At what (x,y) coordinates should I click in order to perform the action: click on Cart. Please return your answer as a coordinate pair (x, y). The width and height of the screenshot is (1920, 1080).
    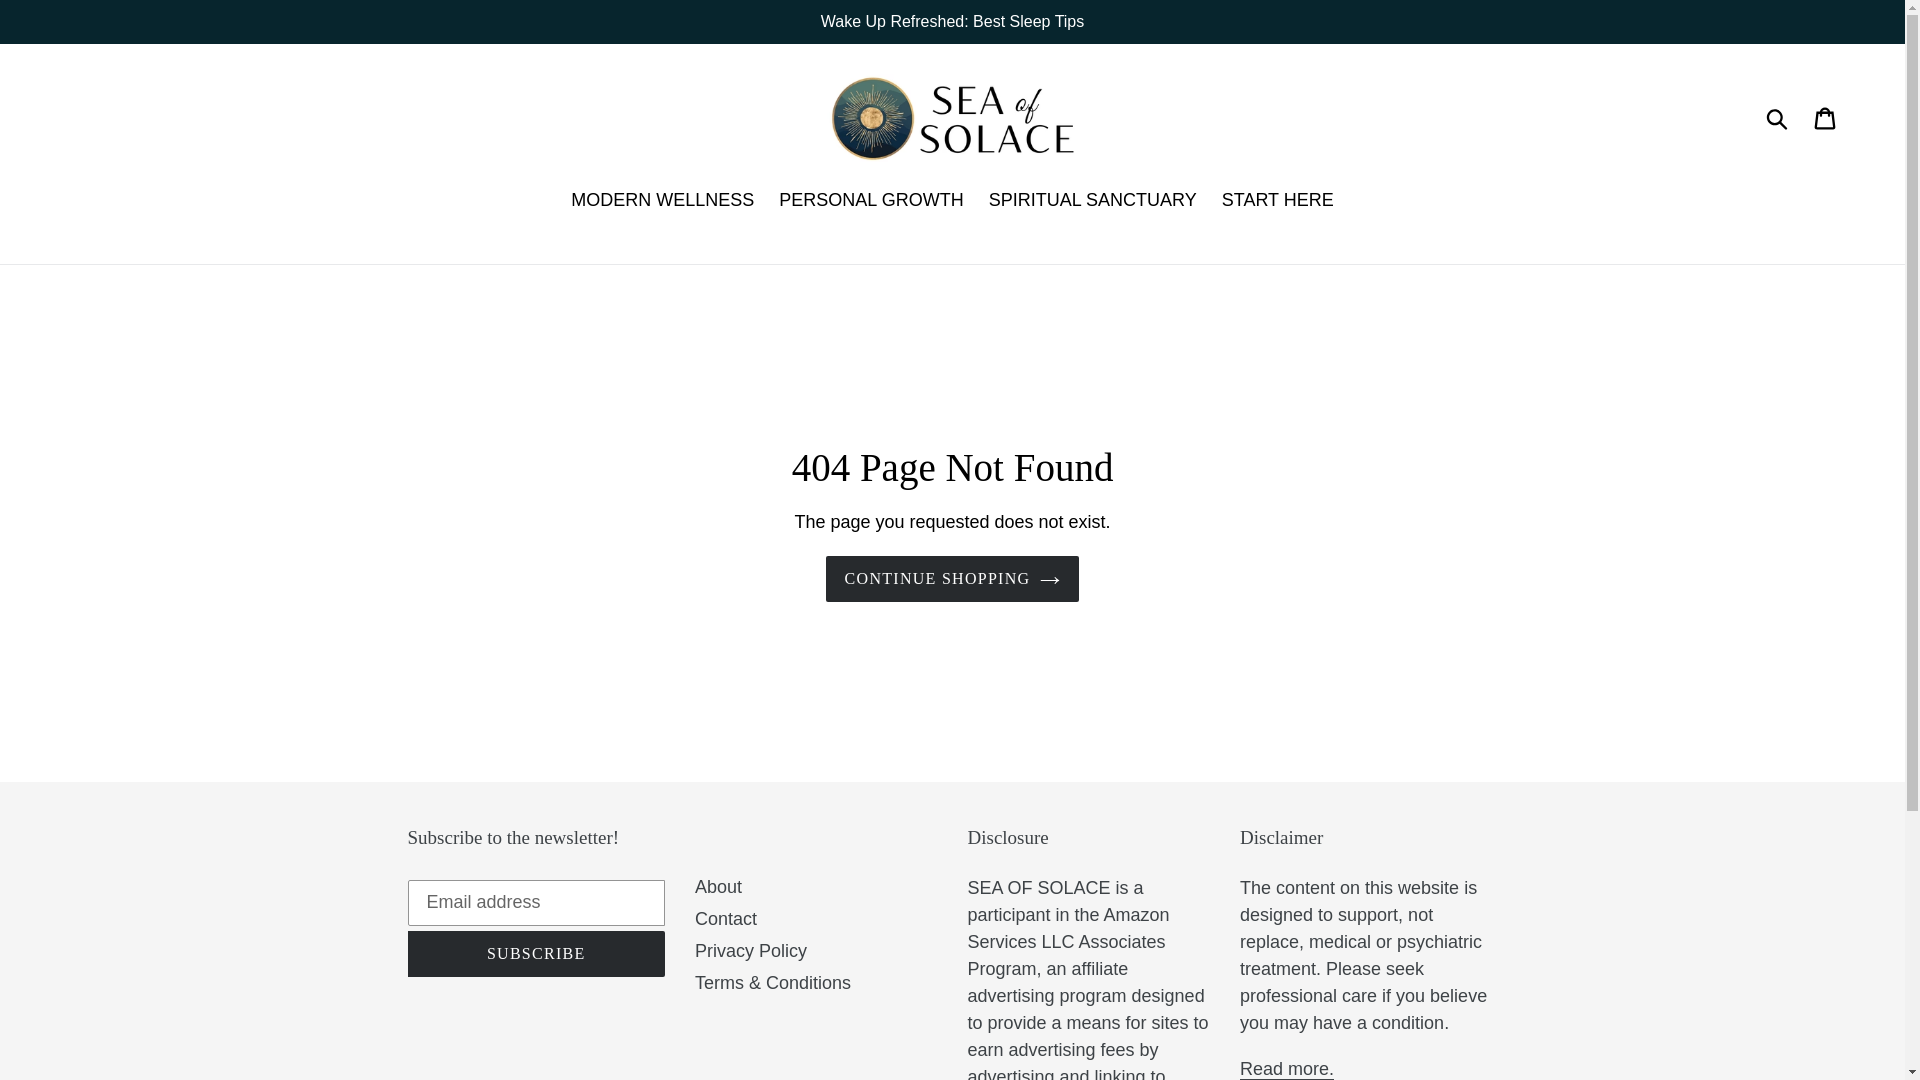
    Looking at the image, I should click on (1826, 117).